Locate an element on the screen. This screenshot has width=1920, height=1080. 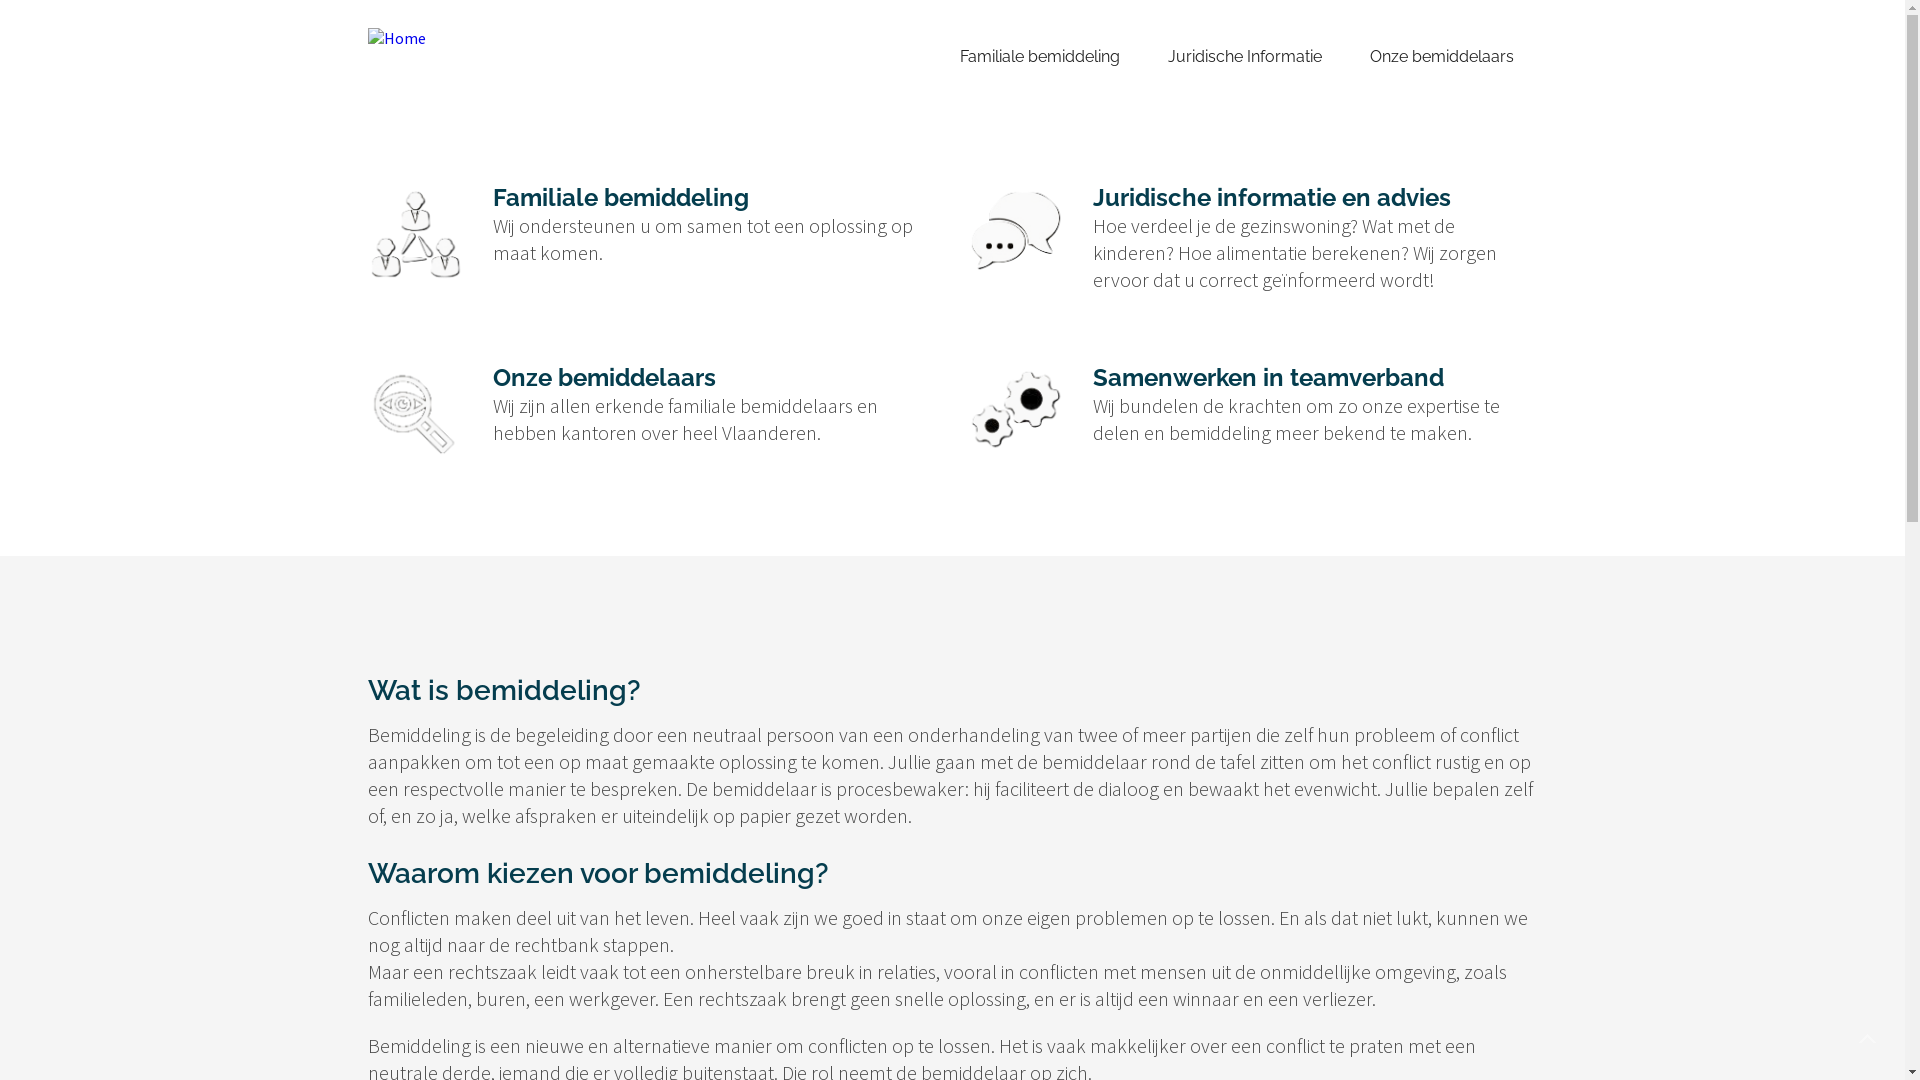
Juridische Informatie is located at coordinates (1245, 56).